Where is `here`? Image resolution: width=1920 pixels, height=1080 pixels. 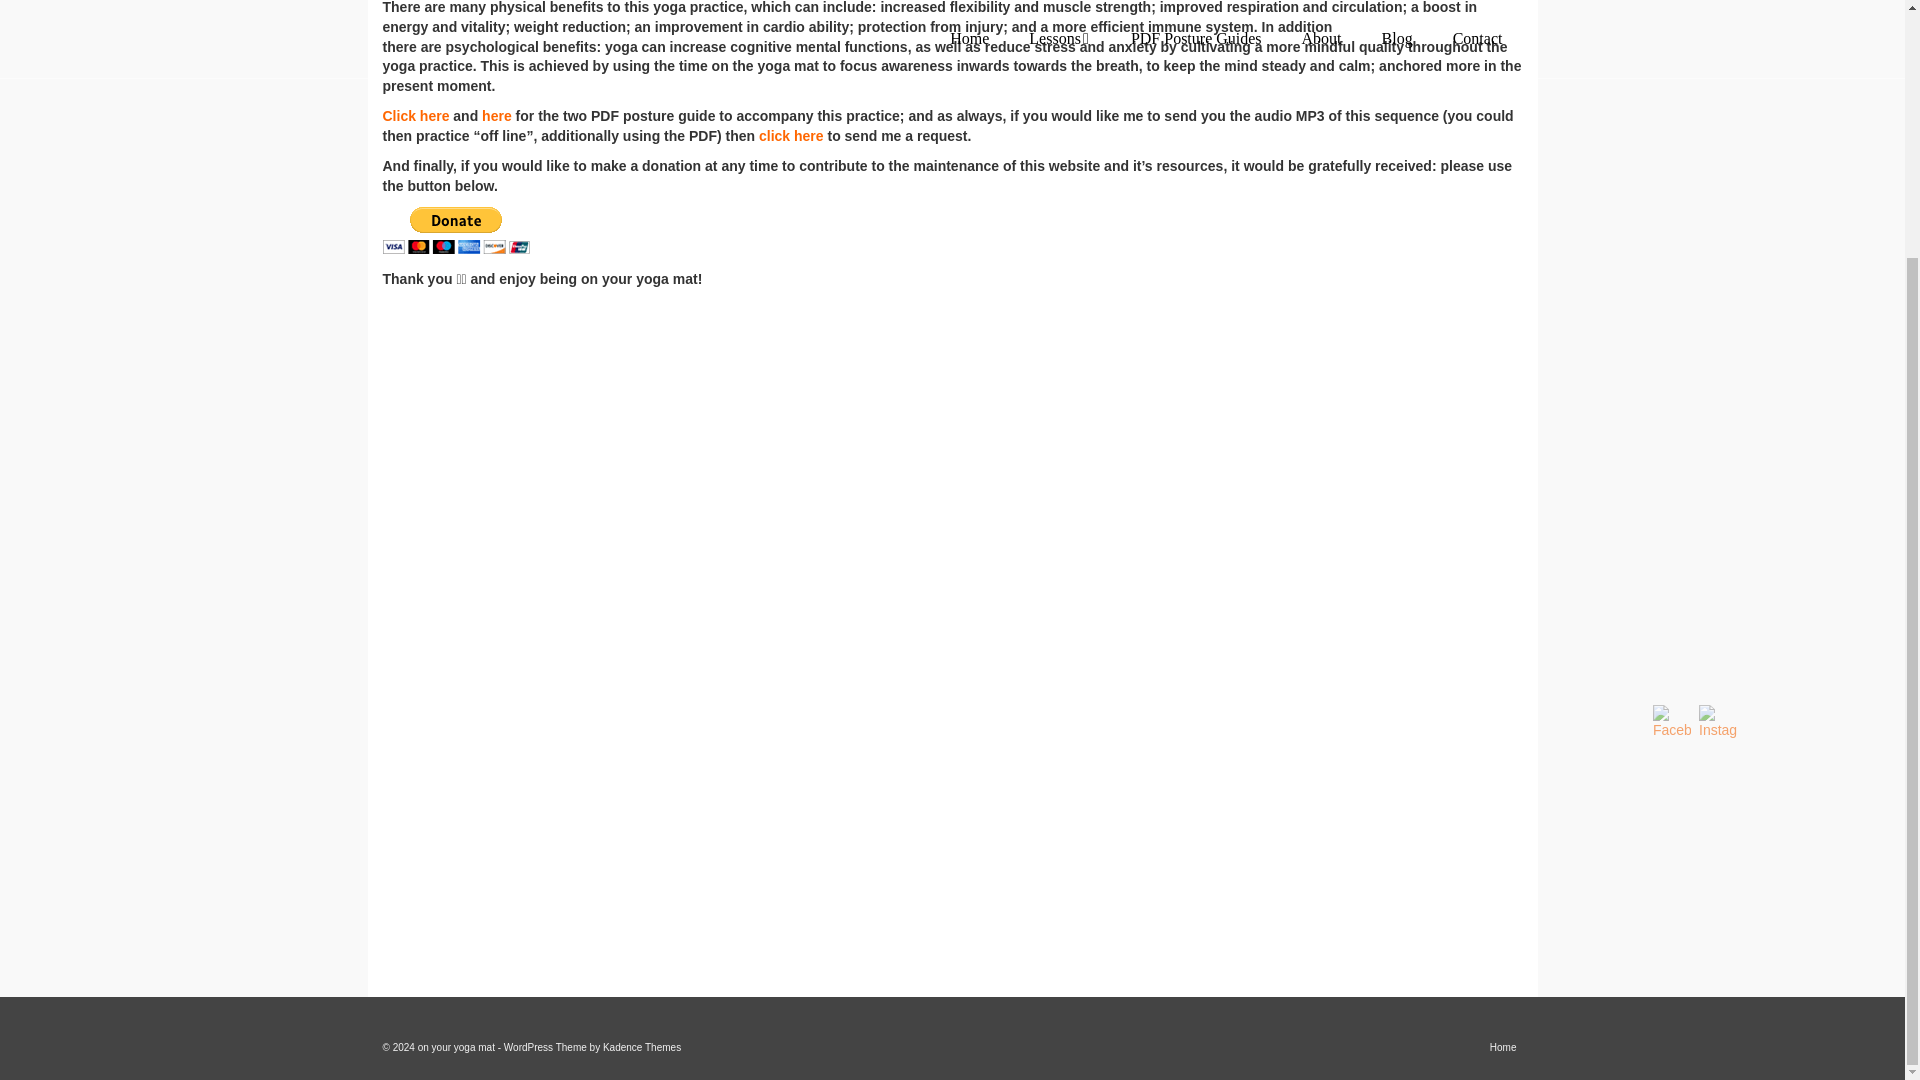
here is located at coordinates (496, 116).